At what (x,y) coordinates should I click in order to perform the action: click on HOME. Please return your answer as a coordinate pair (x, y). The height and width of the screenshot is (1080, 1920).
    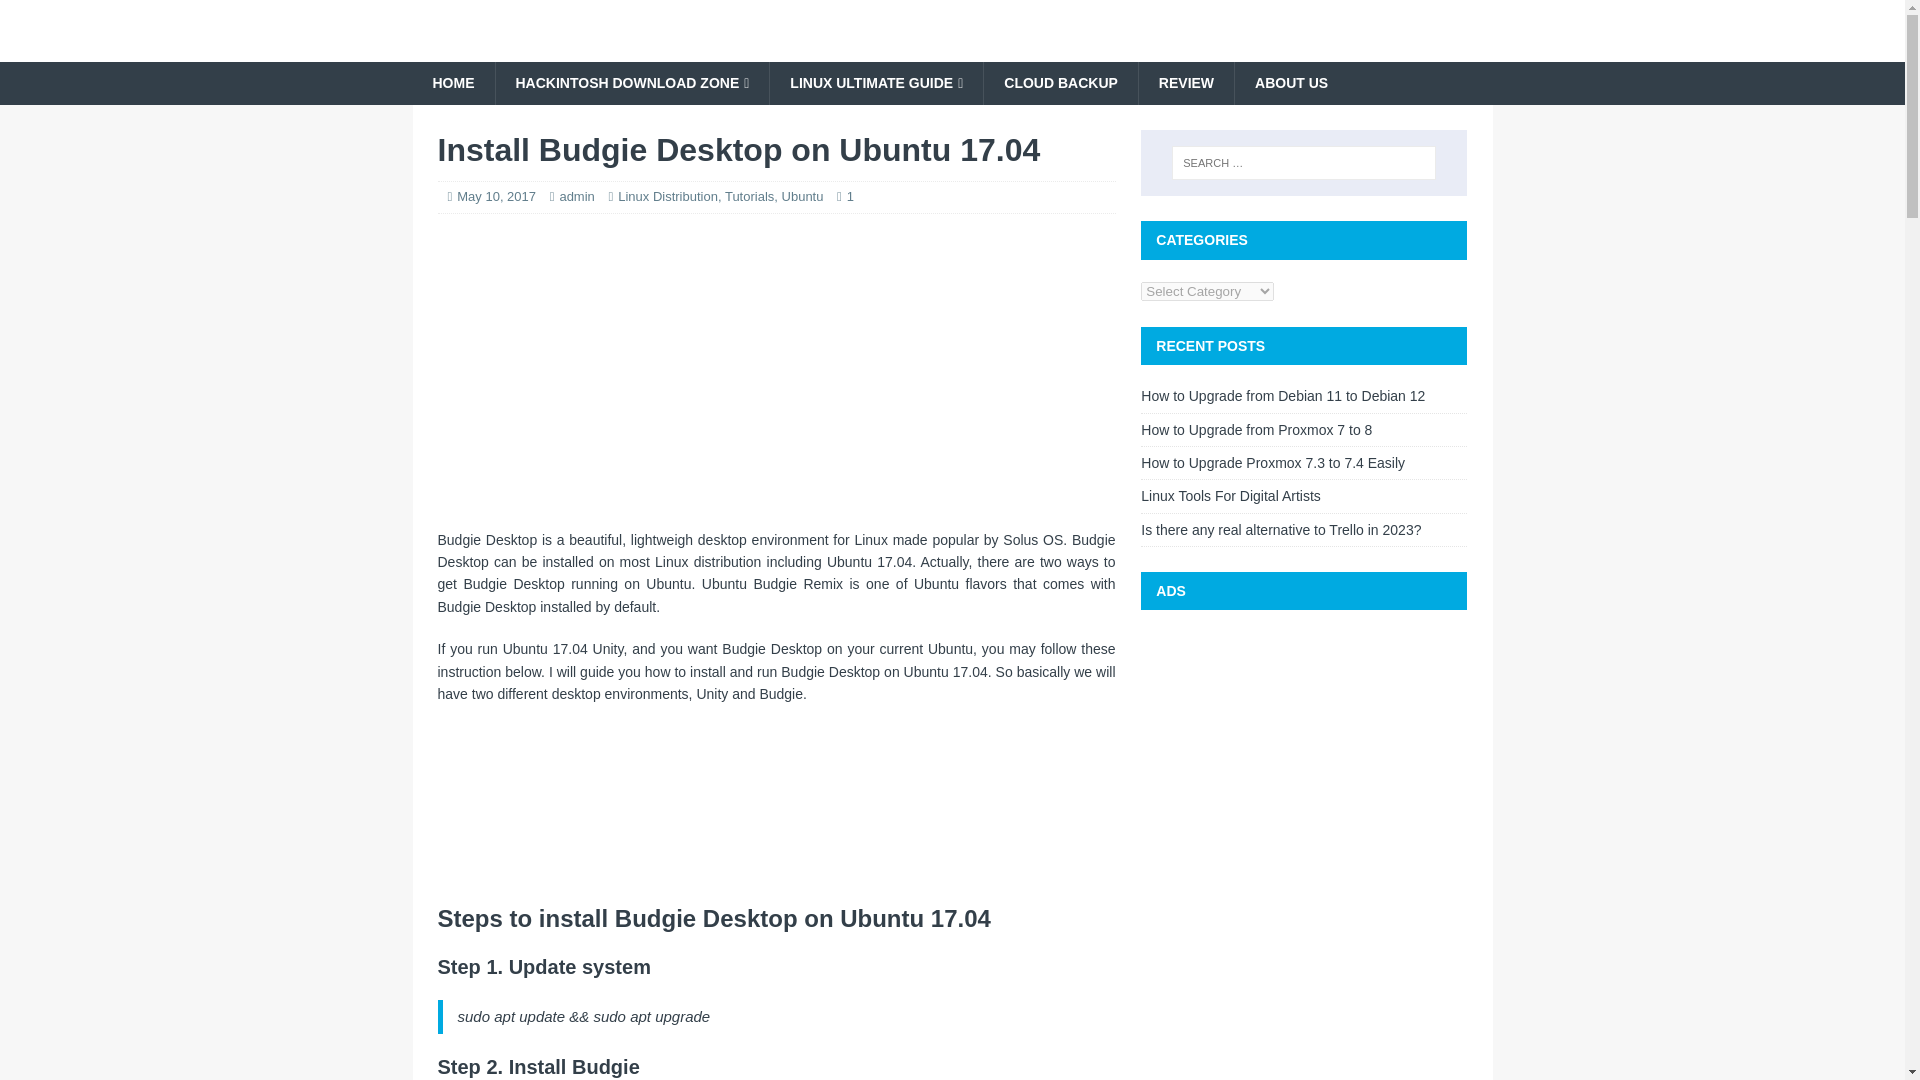
    Looking at the image, I should click on (452, 82).